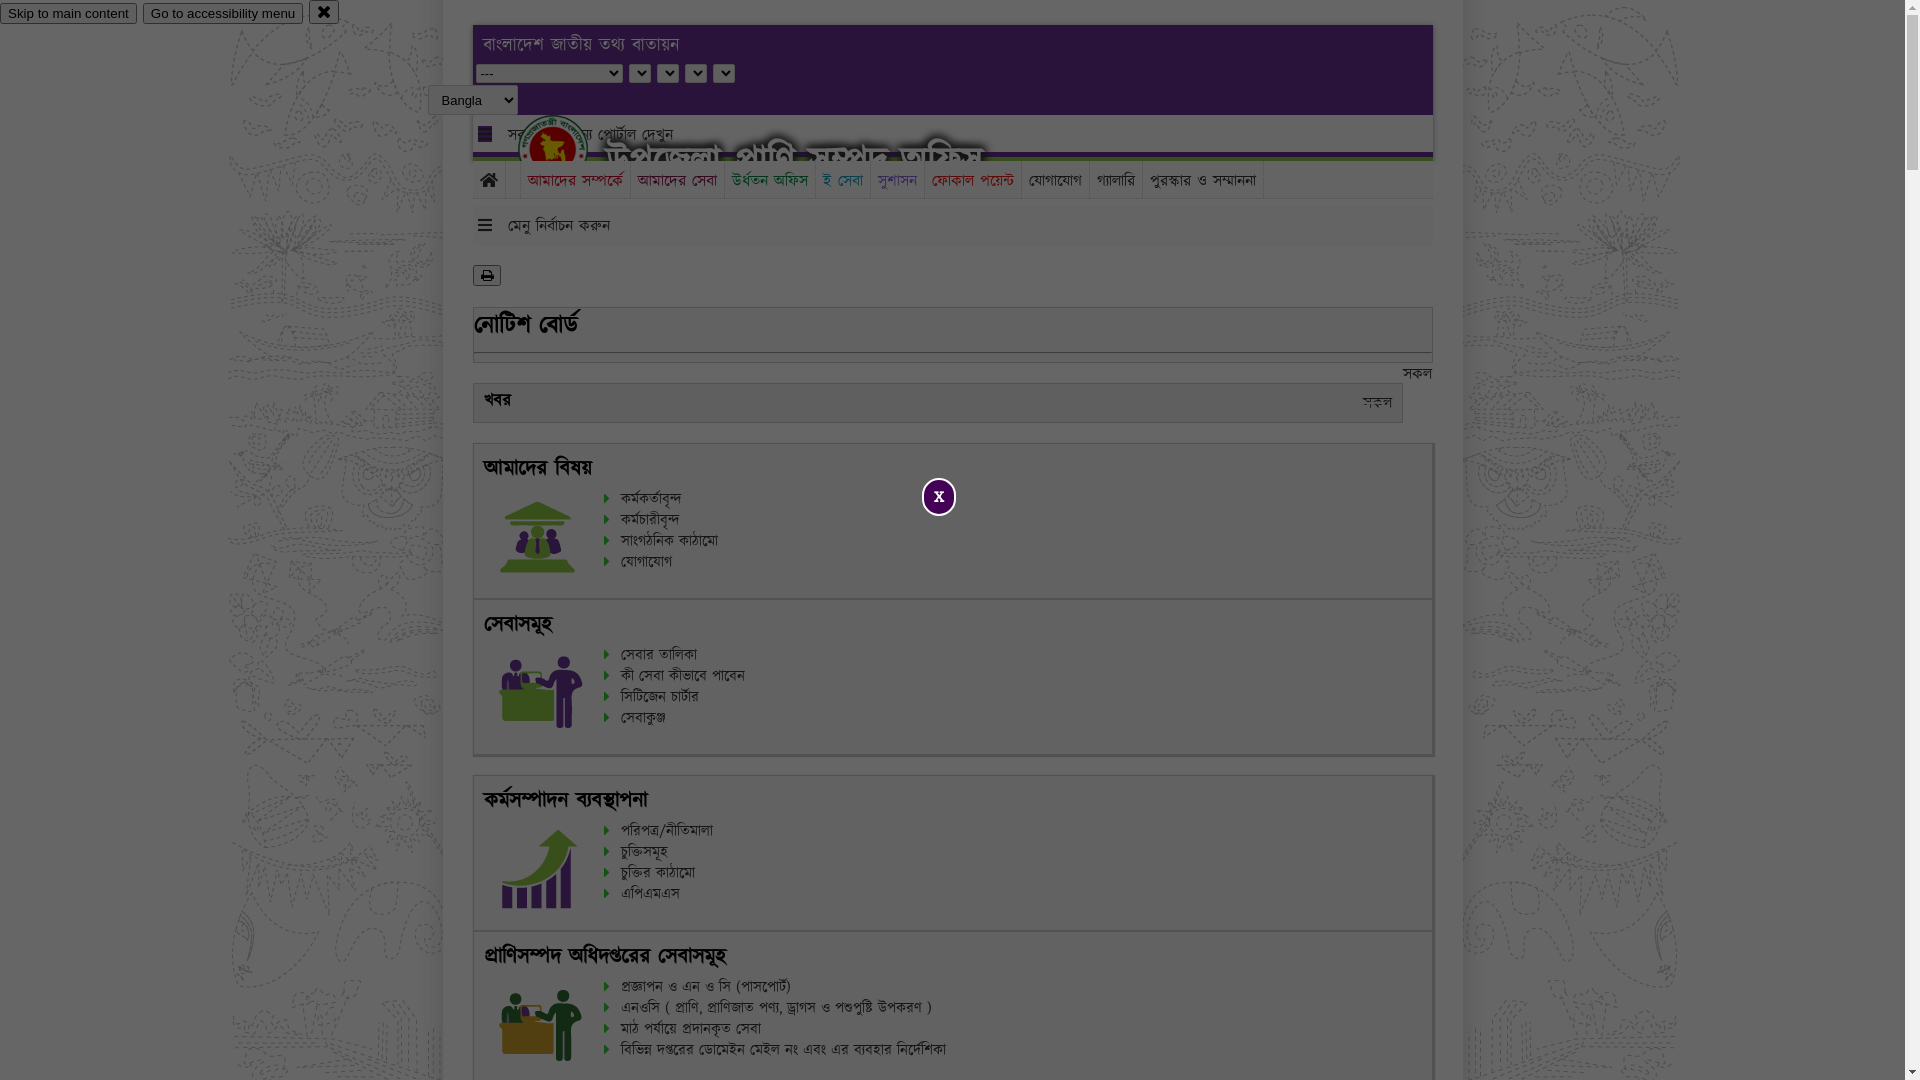 The height and width of the screenshot is (1080, 1920). What do you see at coordinates (324, 12) in the screenshot?
I see `close` at bounding box center [324, 12].